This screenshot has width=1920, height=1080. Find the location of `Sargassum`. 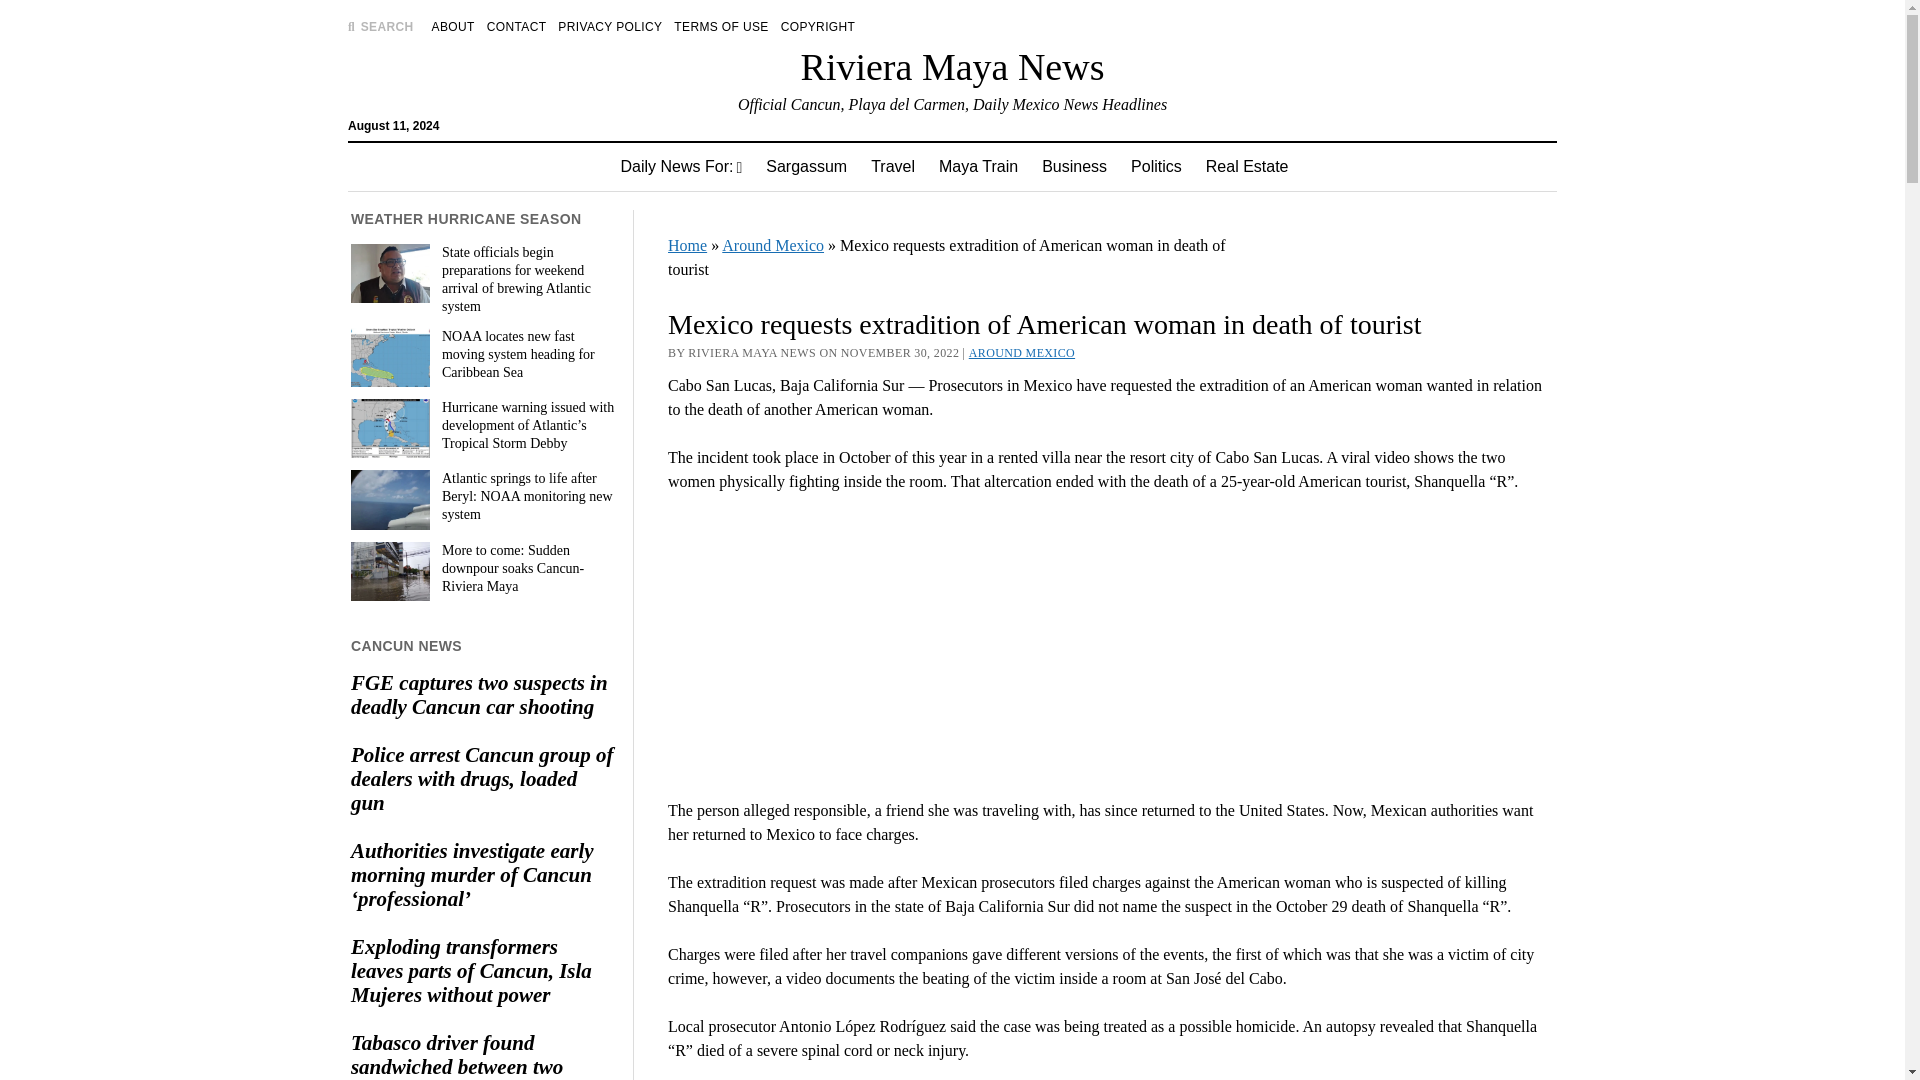

Sargassum is located at coordinates (806, 166).